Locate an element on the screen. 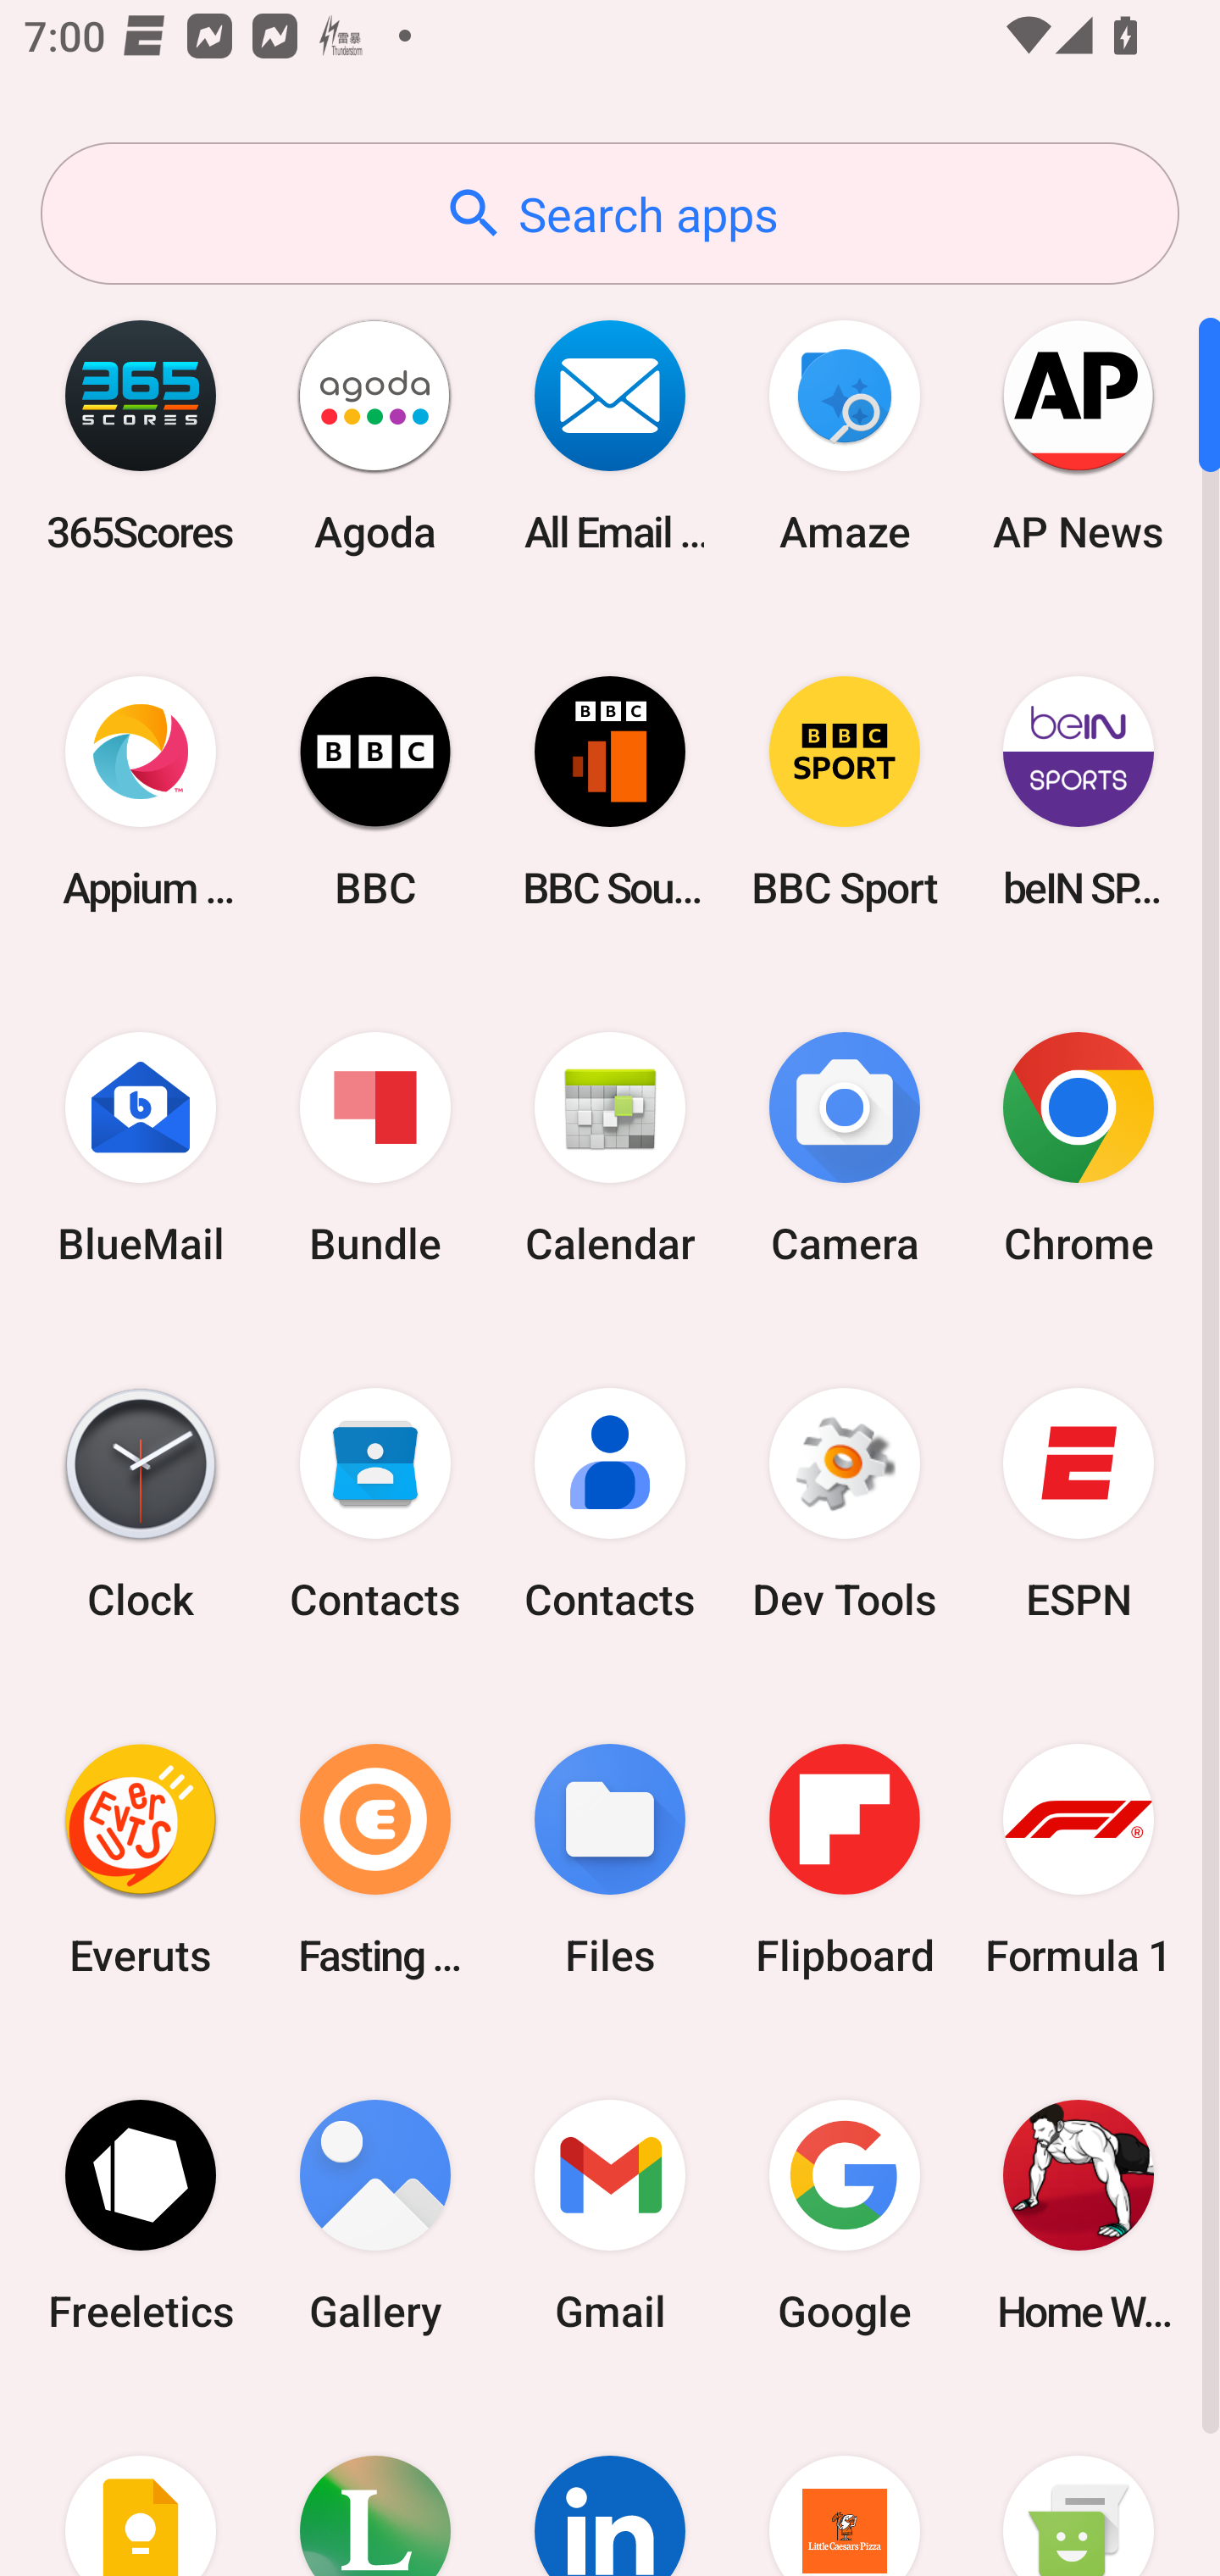  Bundle is located at coordinates (375, 1149).